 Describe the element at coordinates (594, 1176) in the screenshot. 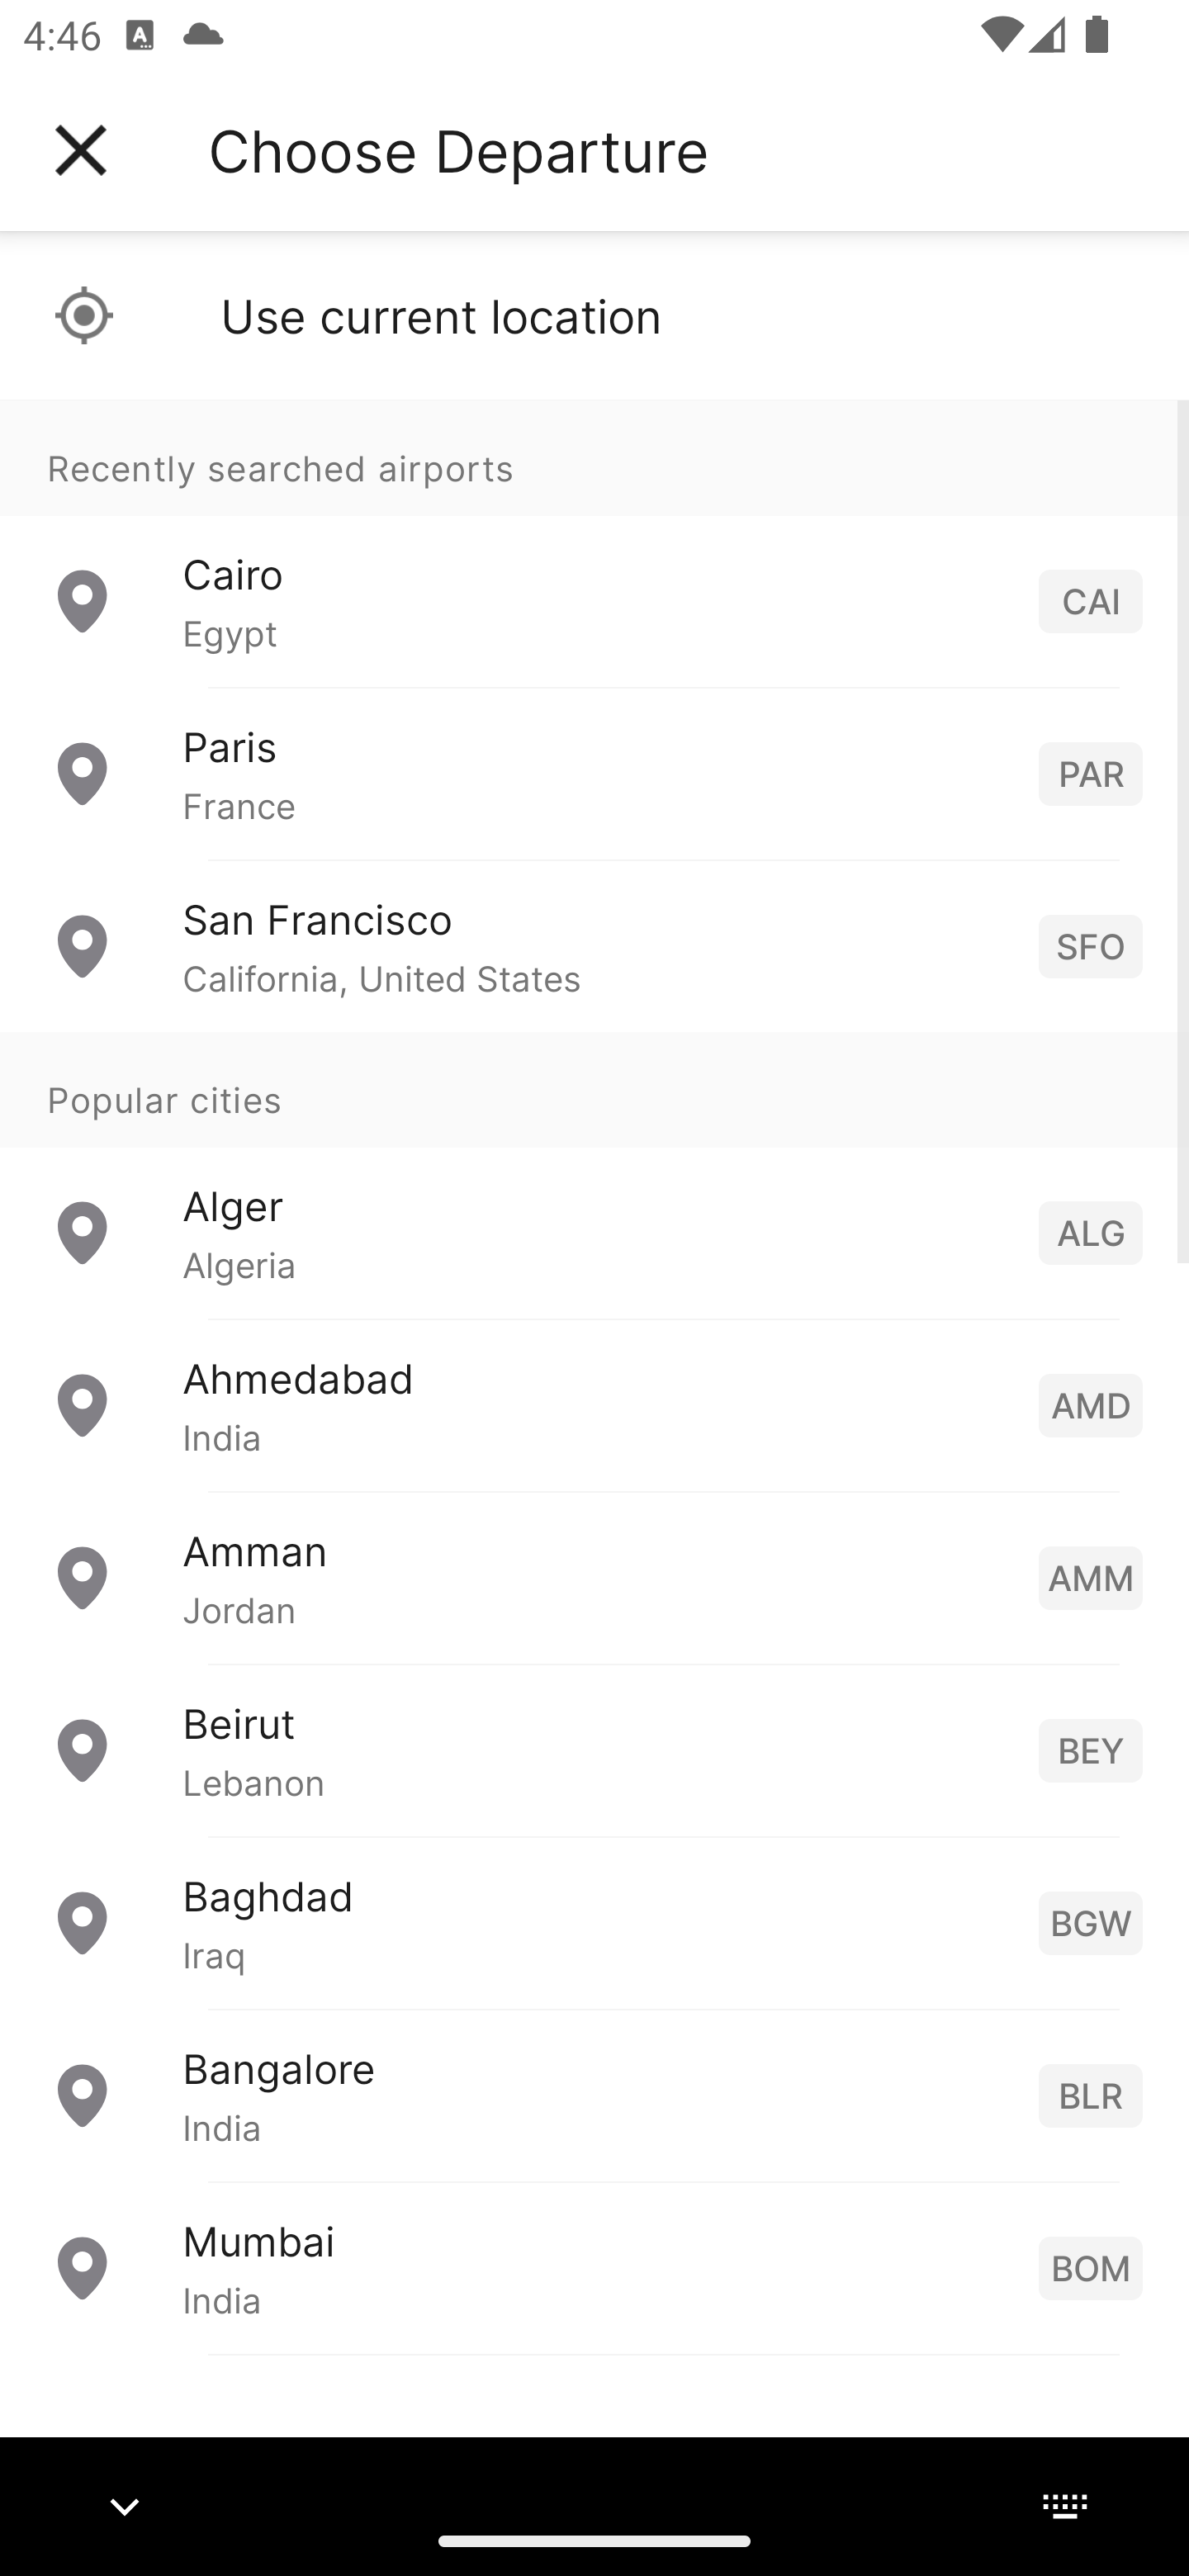

I see `Popular cities Alger Algeria ALG` at that location.